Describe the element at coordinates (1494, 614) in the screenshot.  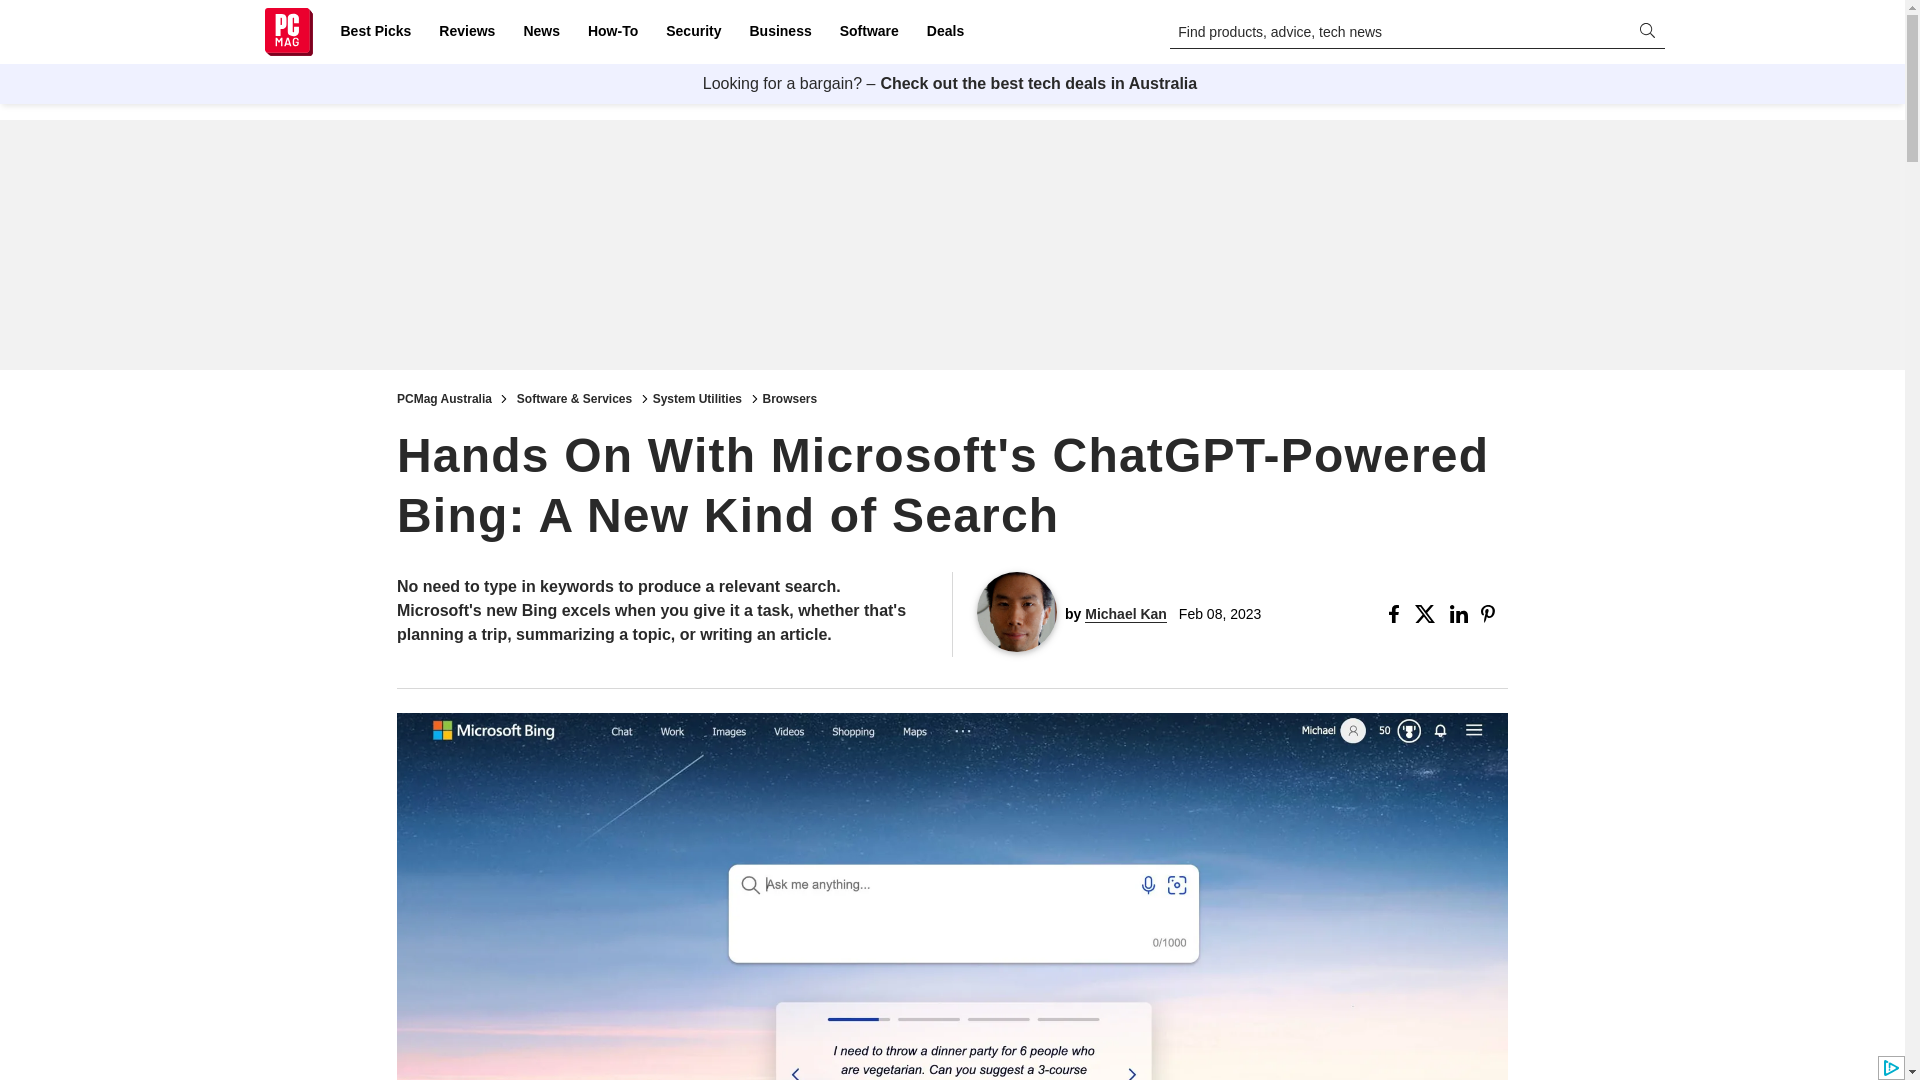
I see `Share this Story on Pinterest` at that location.